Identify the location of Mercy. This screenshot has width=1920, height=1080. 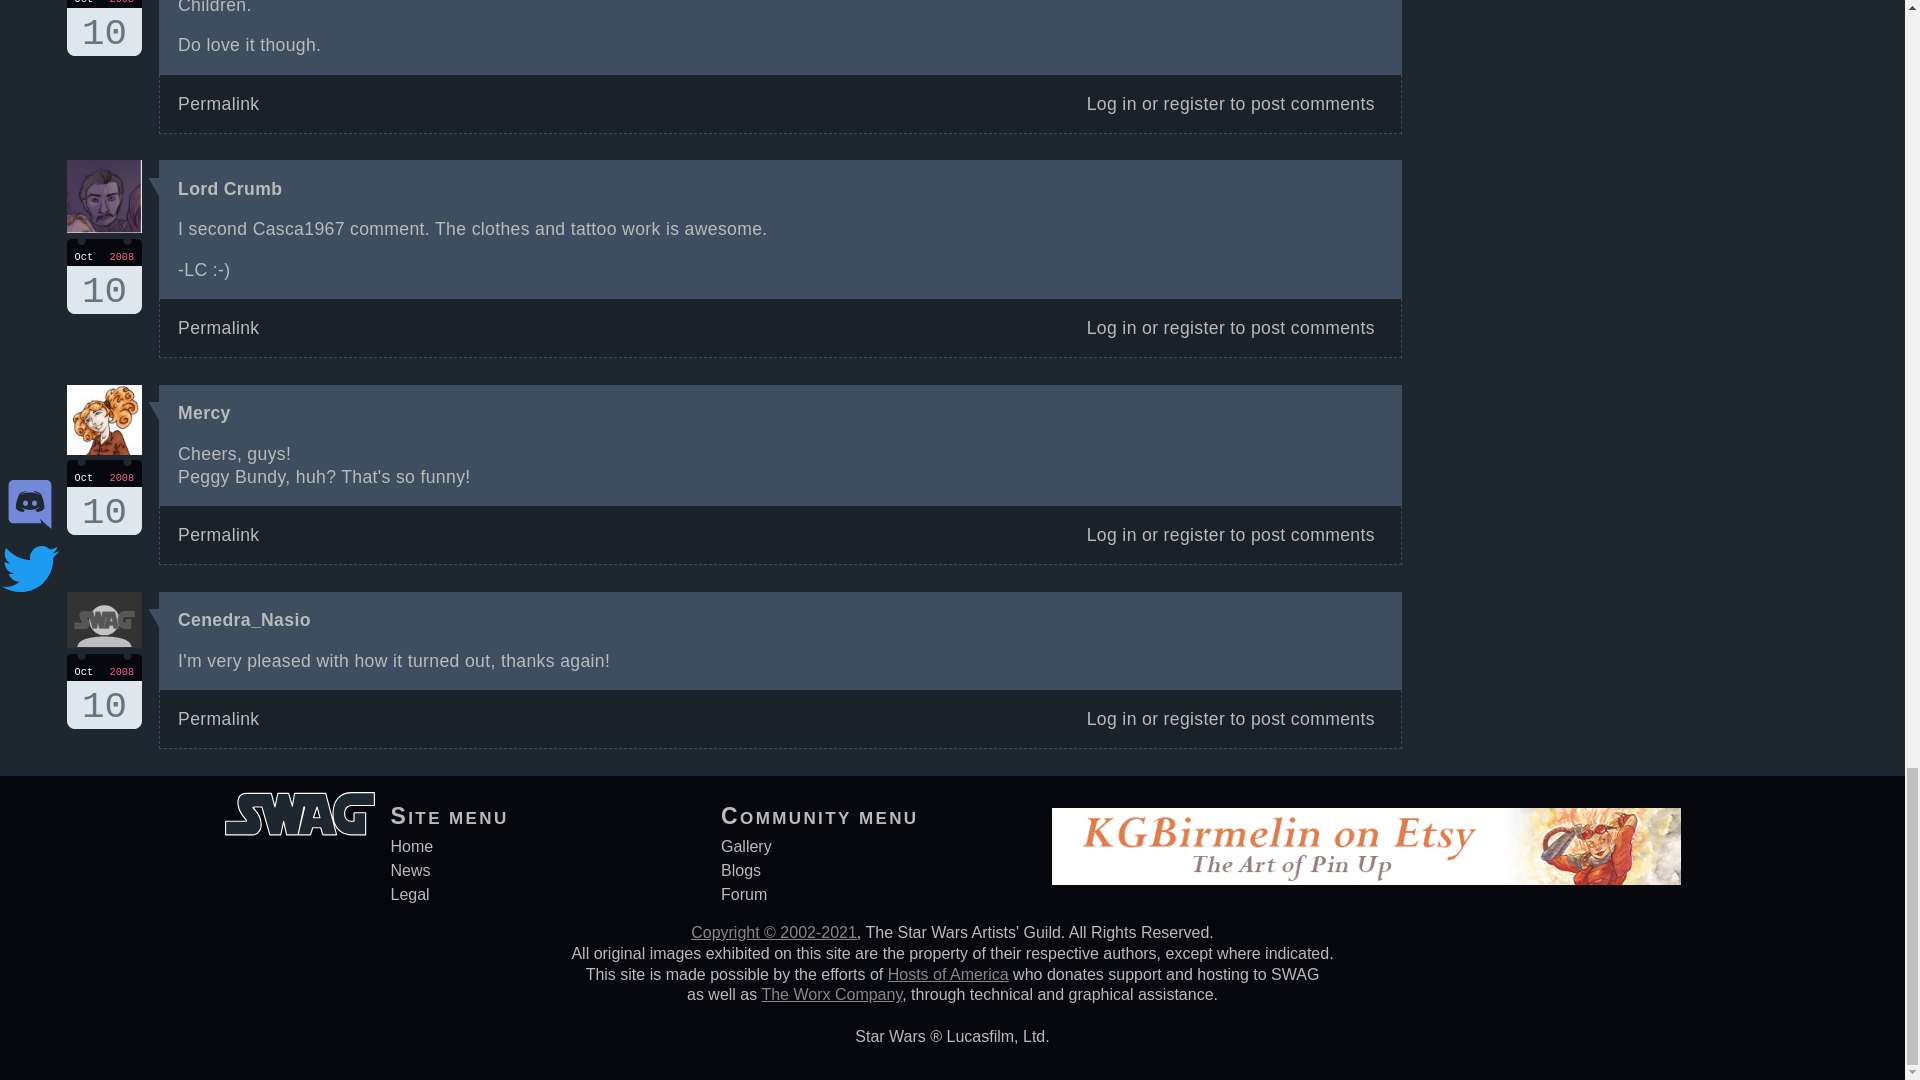
(218, 104).